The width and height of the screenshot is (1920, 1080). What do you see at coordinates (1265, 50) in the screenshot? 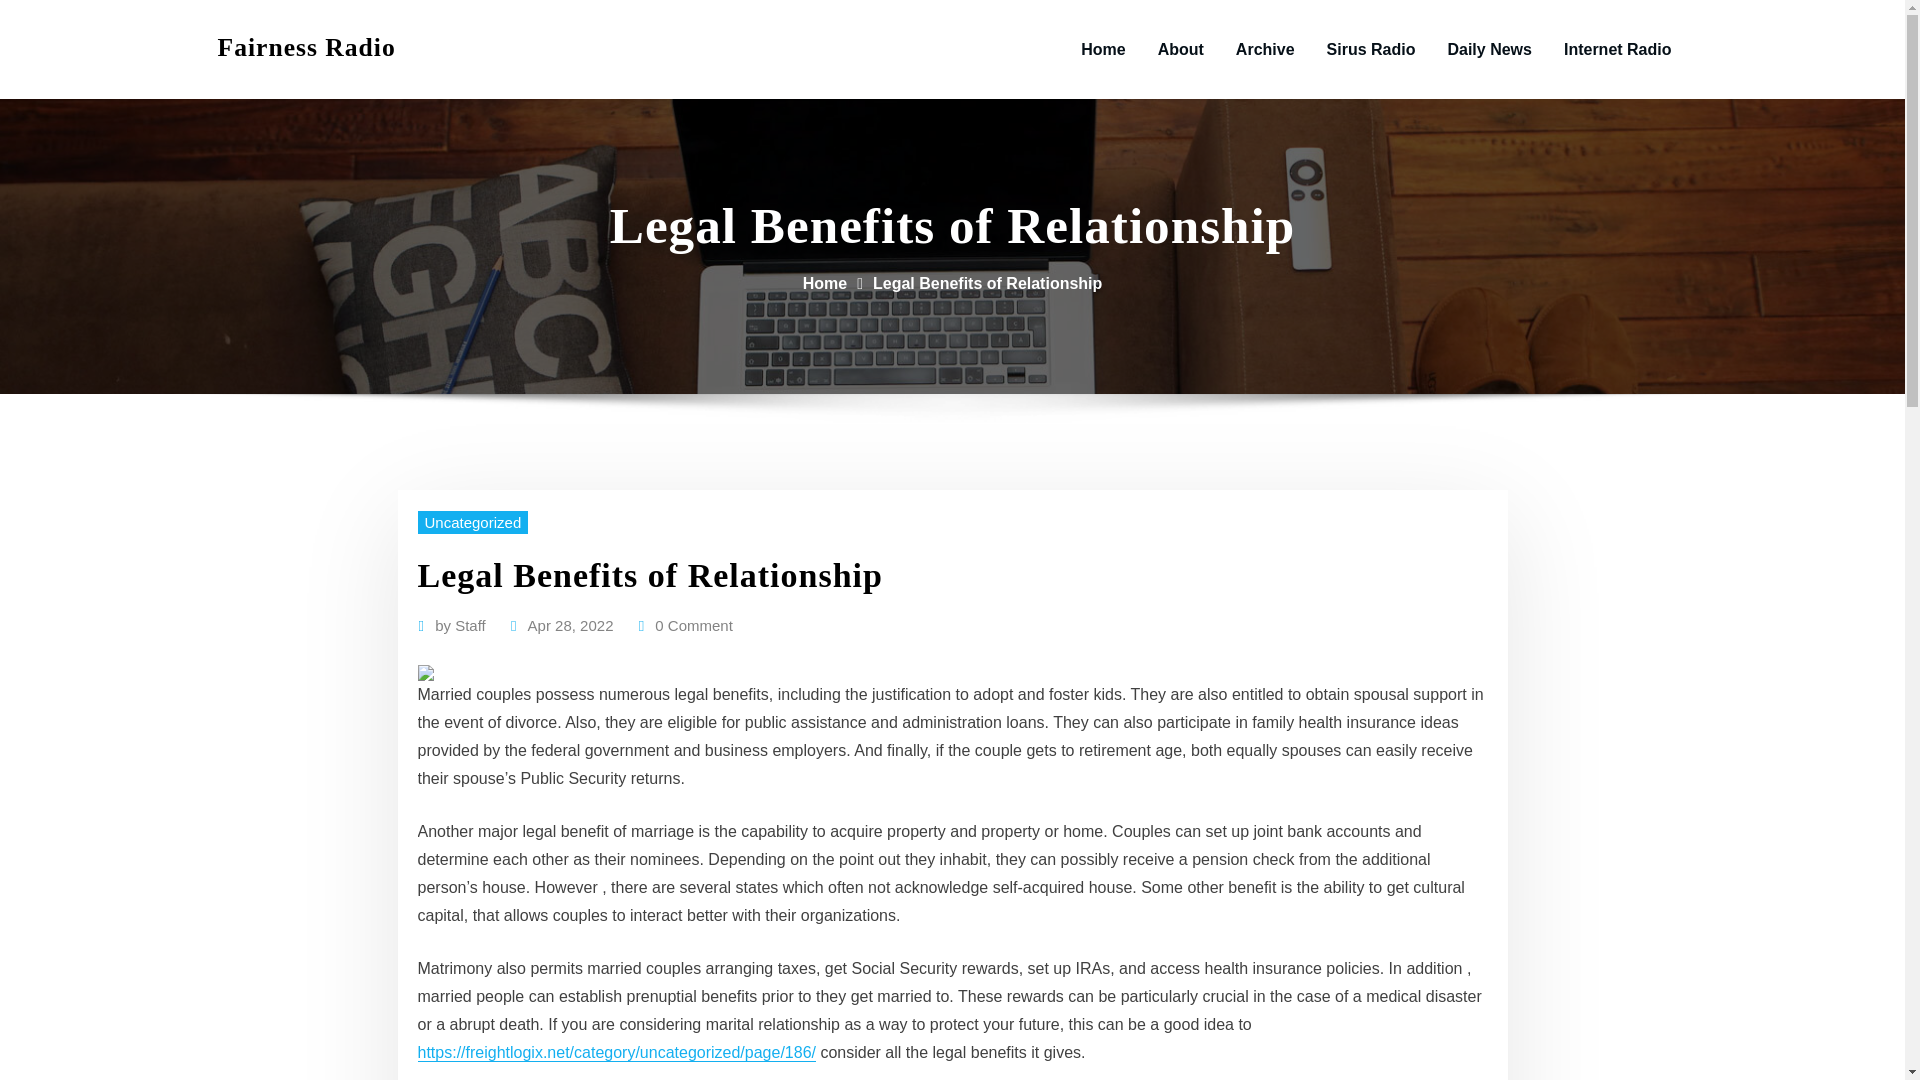
I see `Archive` at bounding box center [1265, 50].